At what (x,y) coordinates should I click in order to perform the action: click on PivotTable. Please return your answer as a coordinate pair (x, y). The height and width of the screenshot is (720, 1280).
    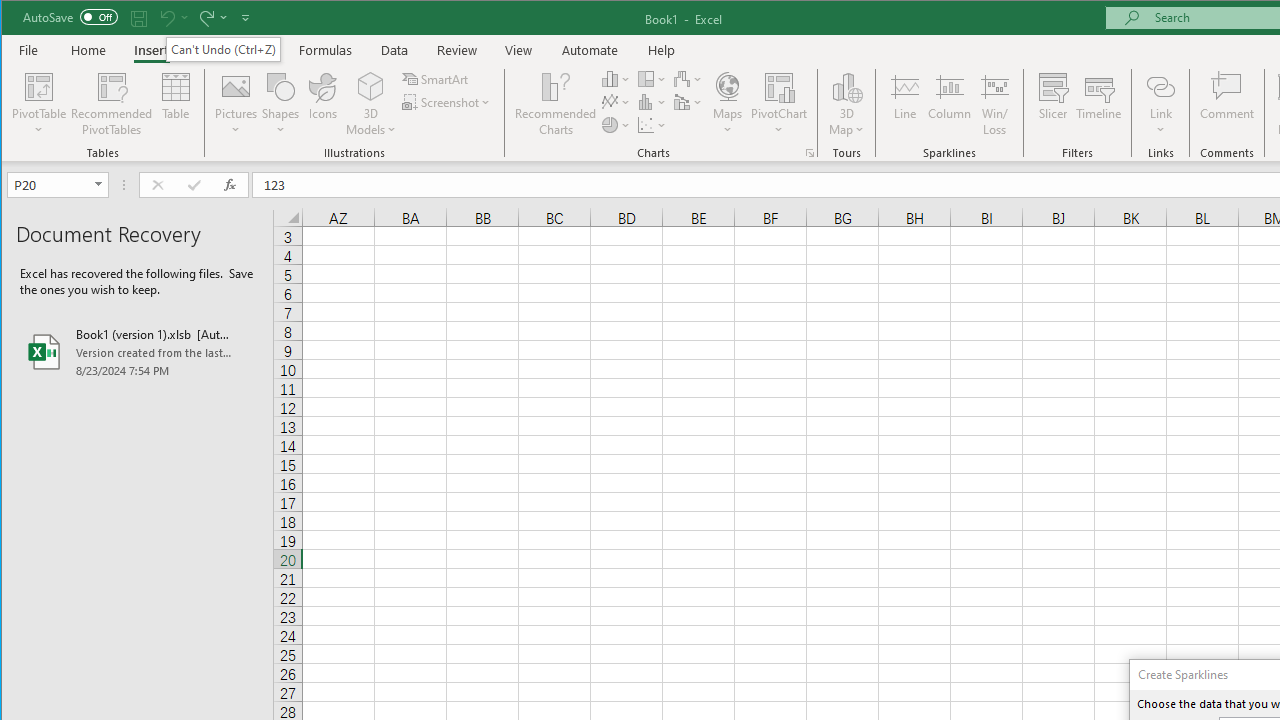
    Looking at the image, I should click on (40, 86).